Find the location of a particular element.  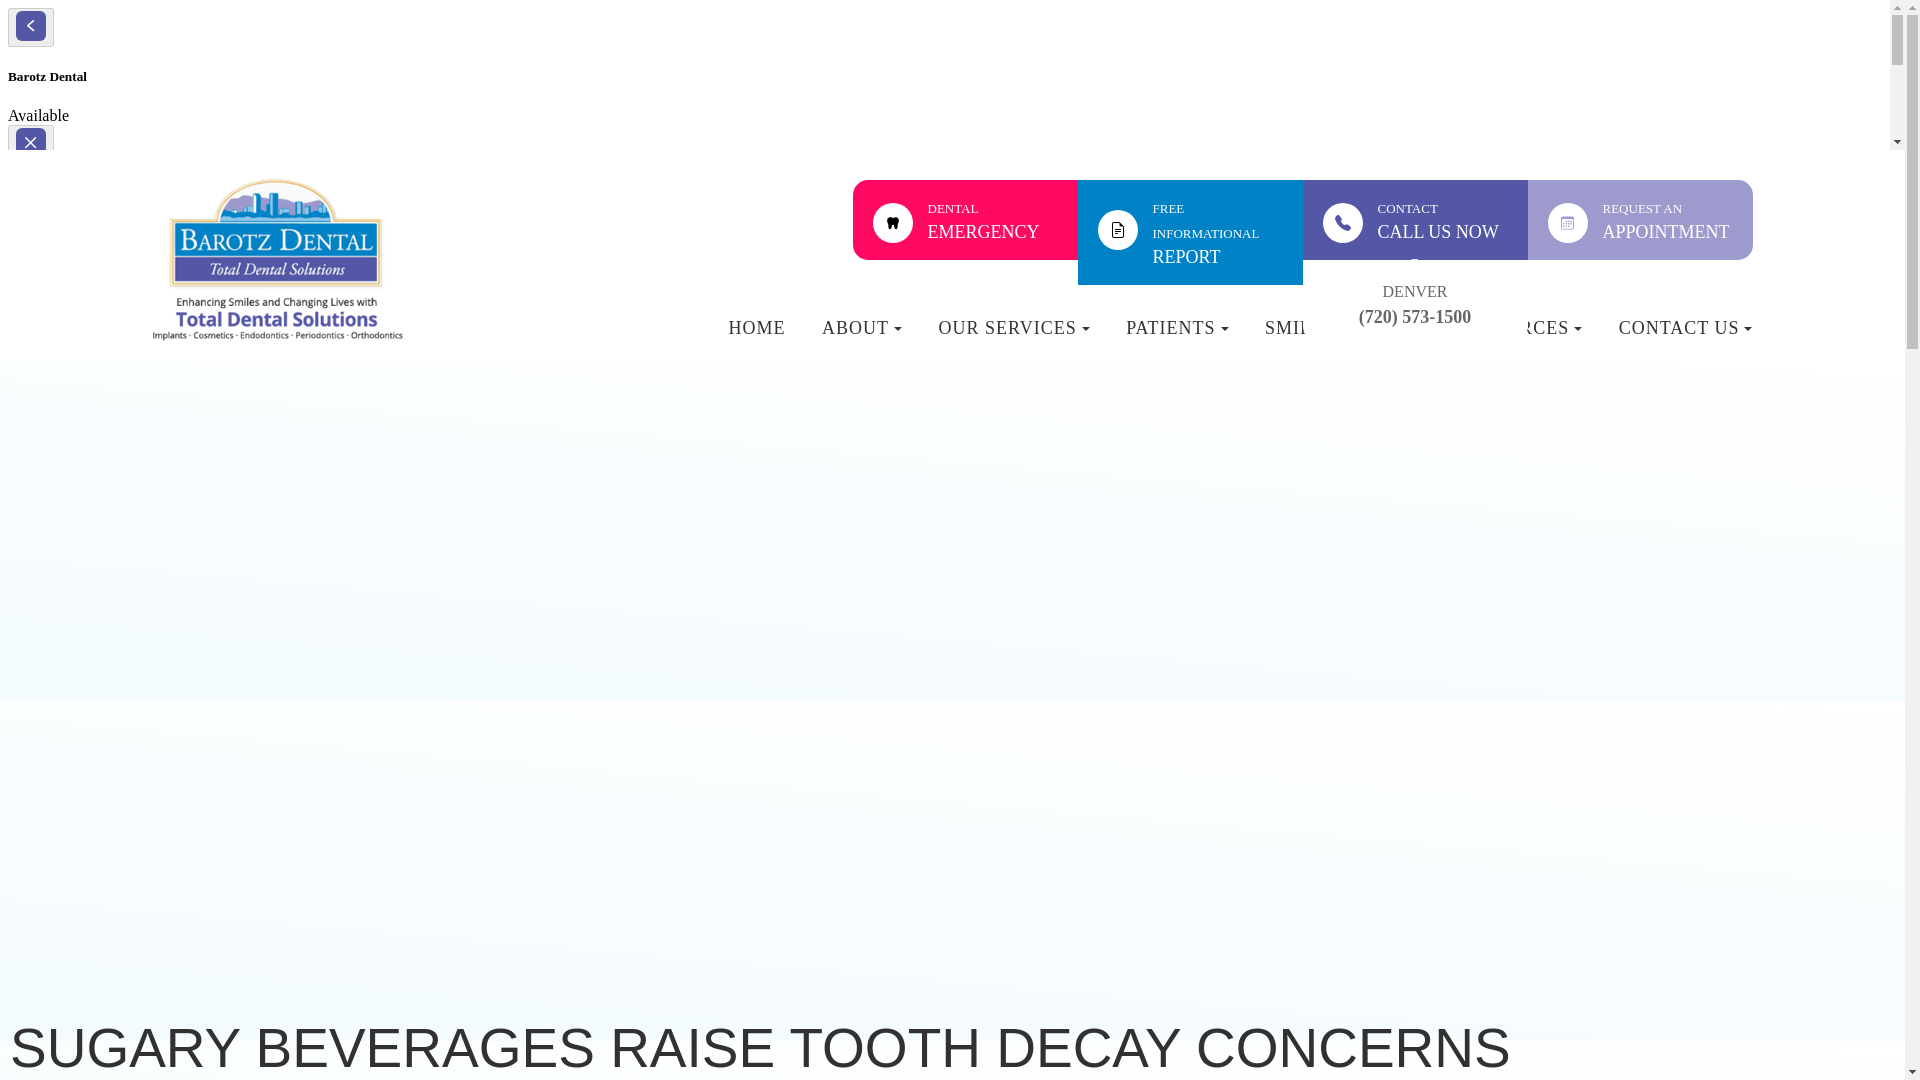

OUR SERVICES is located at coordinates (1518, 337).